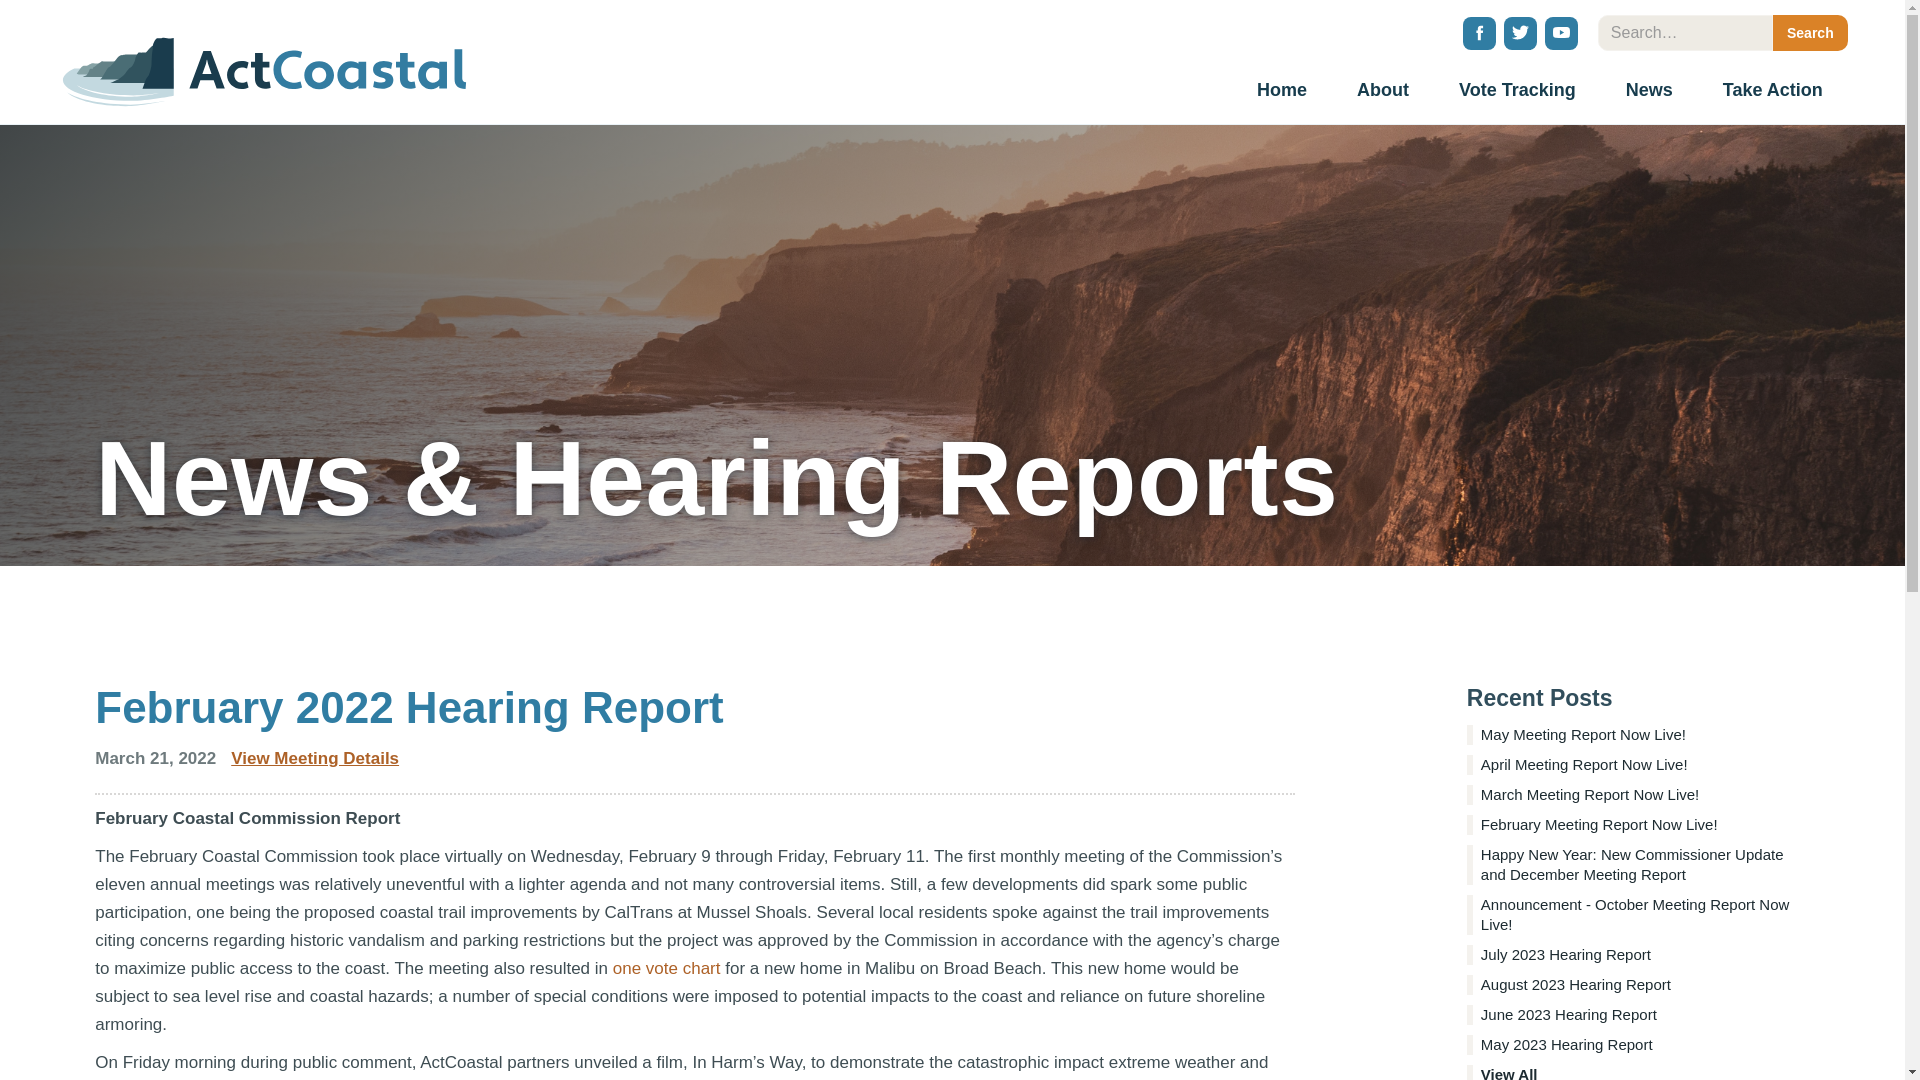 This screenshot has height=1080, width=1920. What do you see at coordinates (1638, 824) in the screenshot?
I see `February Meeting Report Now Live!` at bounding box center [1638, 824].